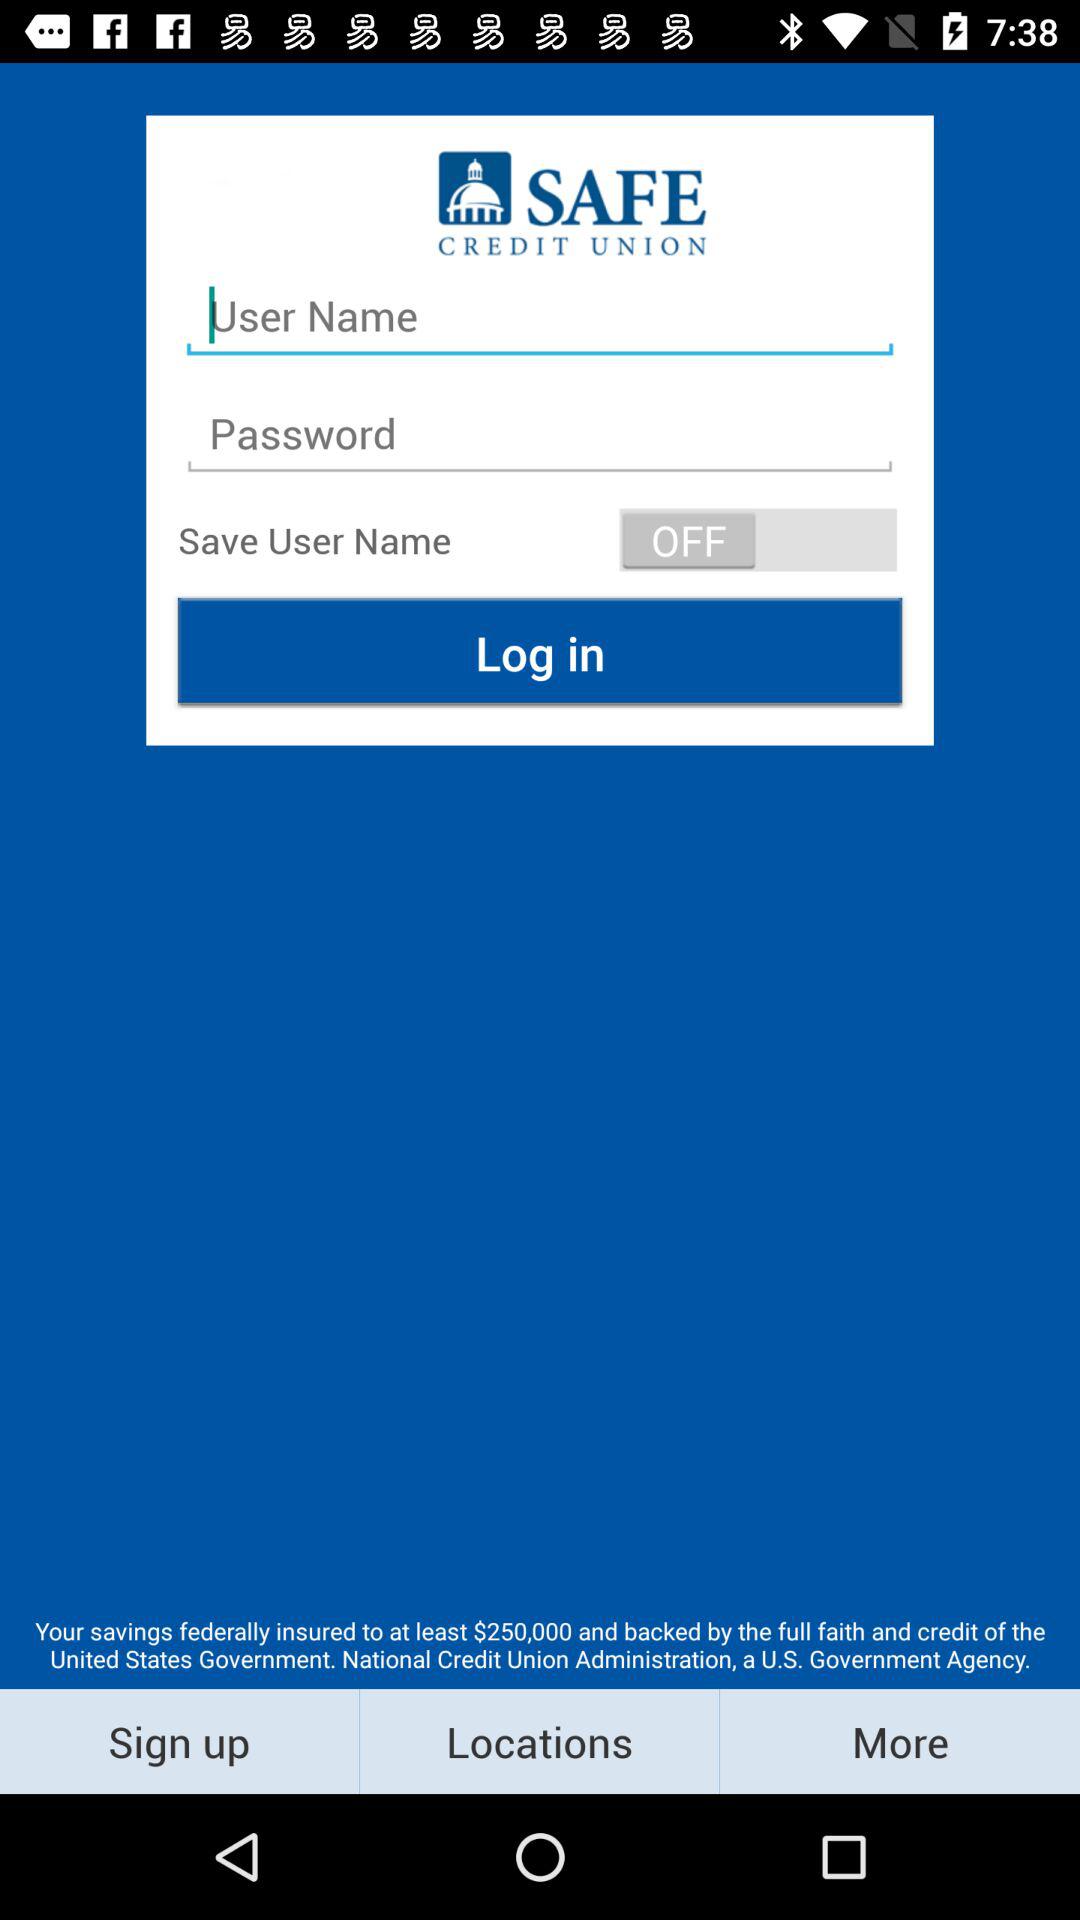  What do you see at coordinates (900, 1740) in the screenshot?
I see `select the icon next to locations item` at bounding box center [900, 1740].